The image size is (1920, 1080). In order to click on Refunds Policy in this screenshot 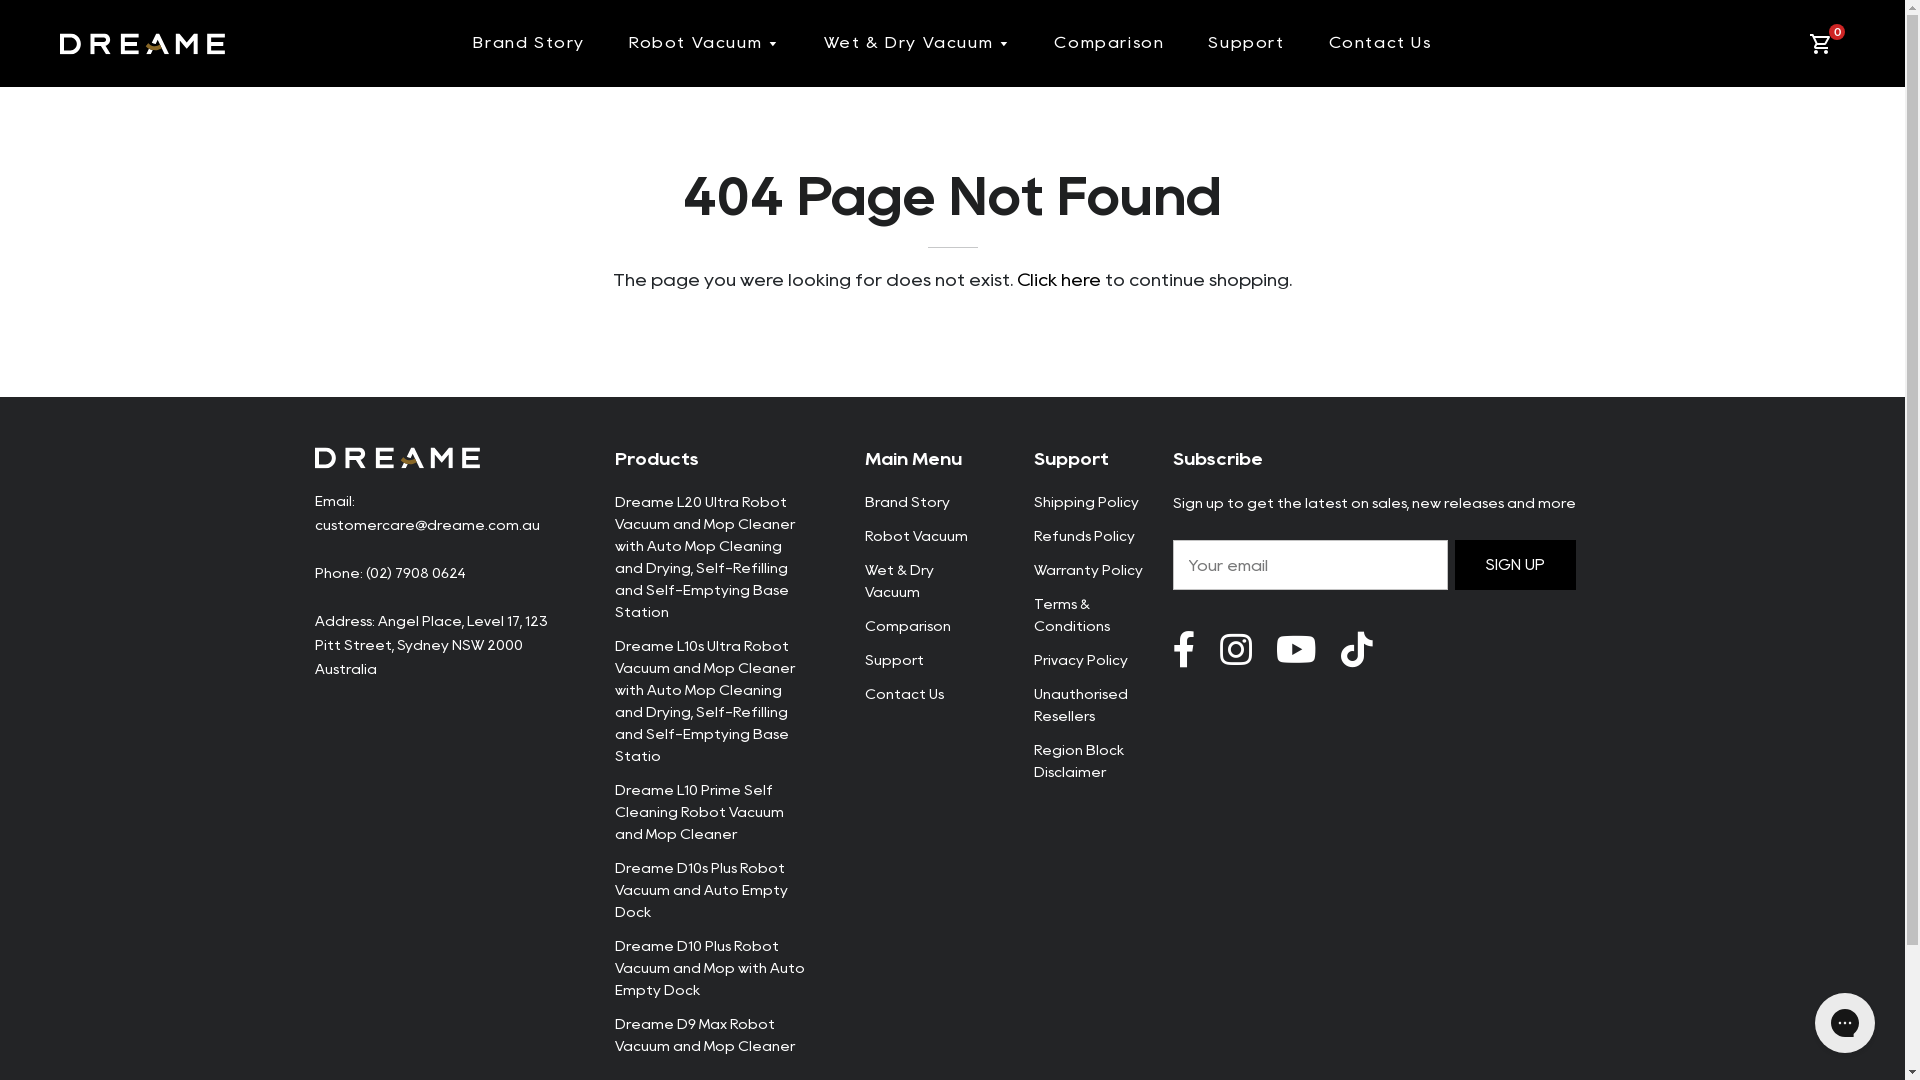, I will do `click(1084, 536)`.